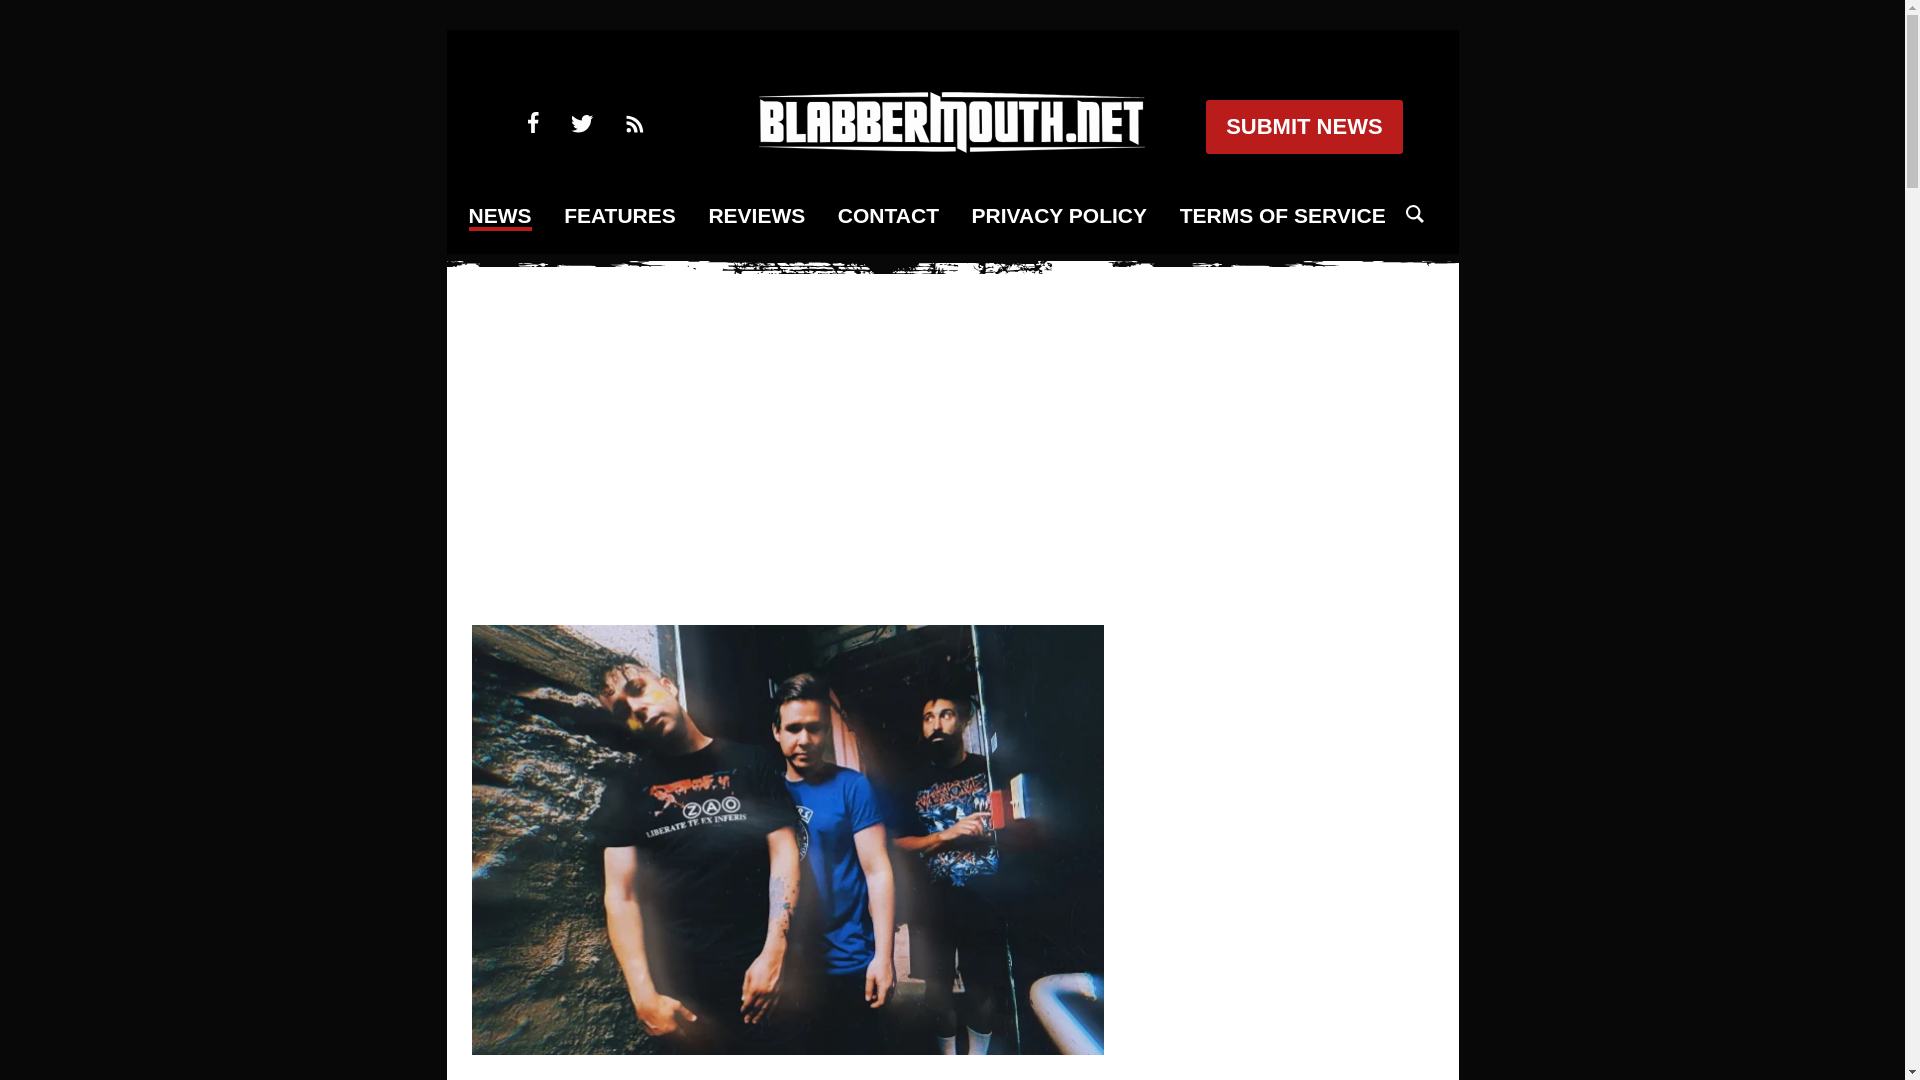  I want to click on blabbermouth, so click(951, 146).